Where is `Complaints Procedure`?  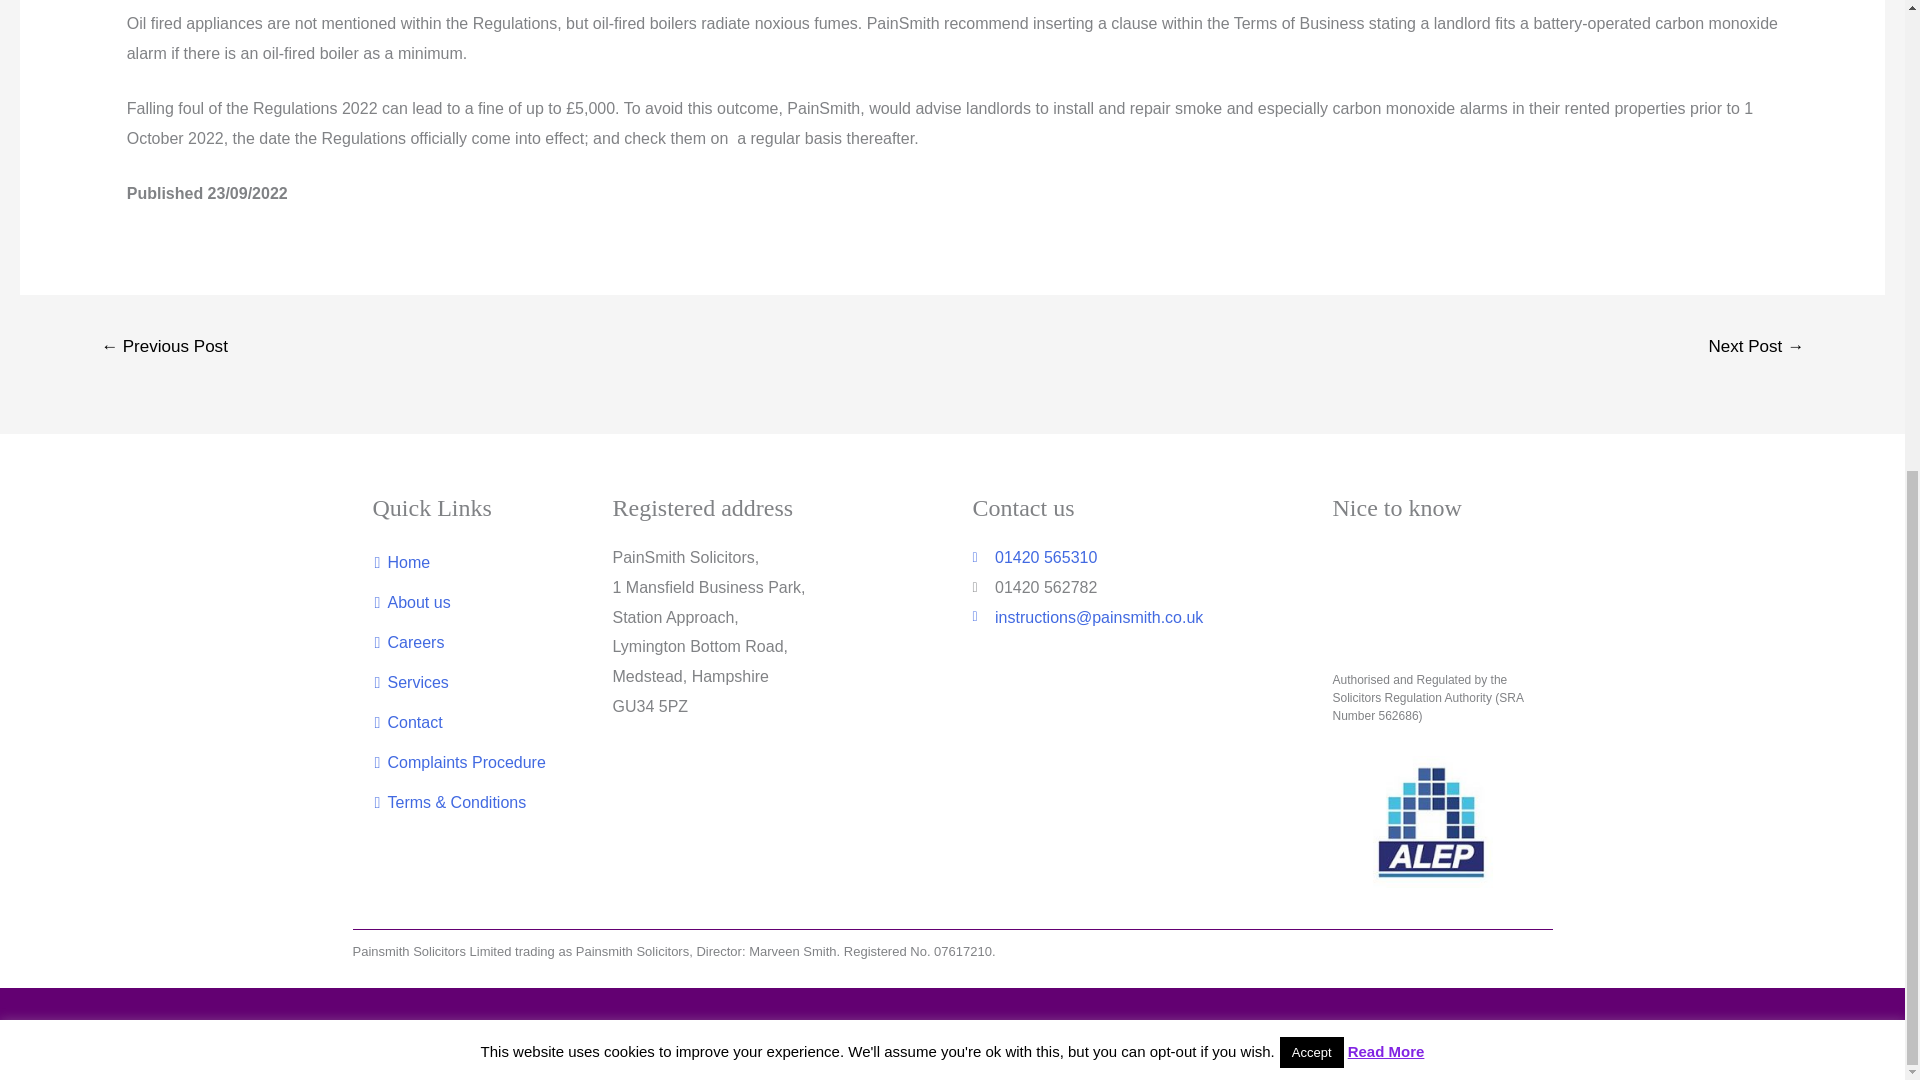 Complaints Procedure is located at coordinates (466, 763).